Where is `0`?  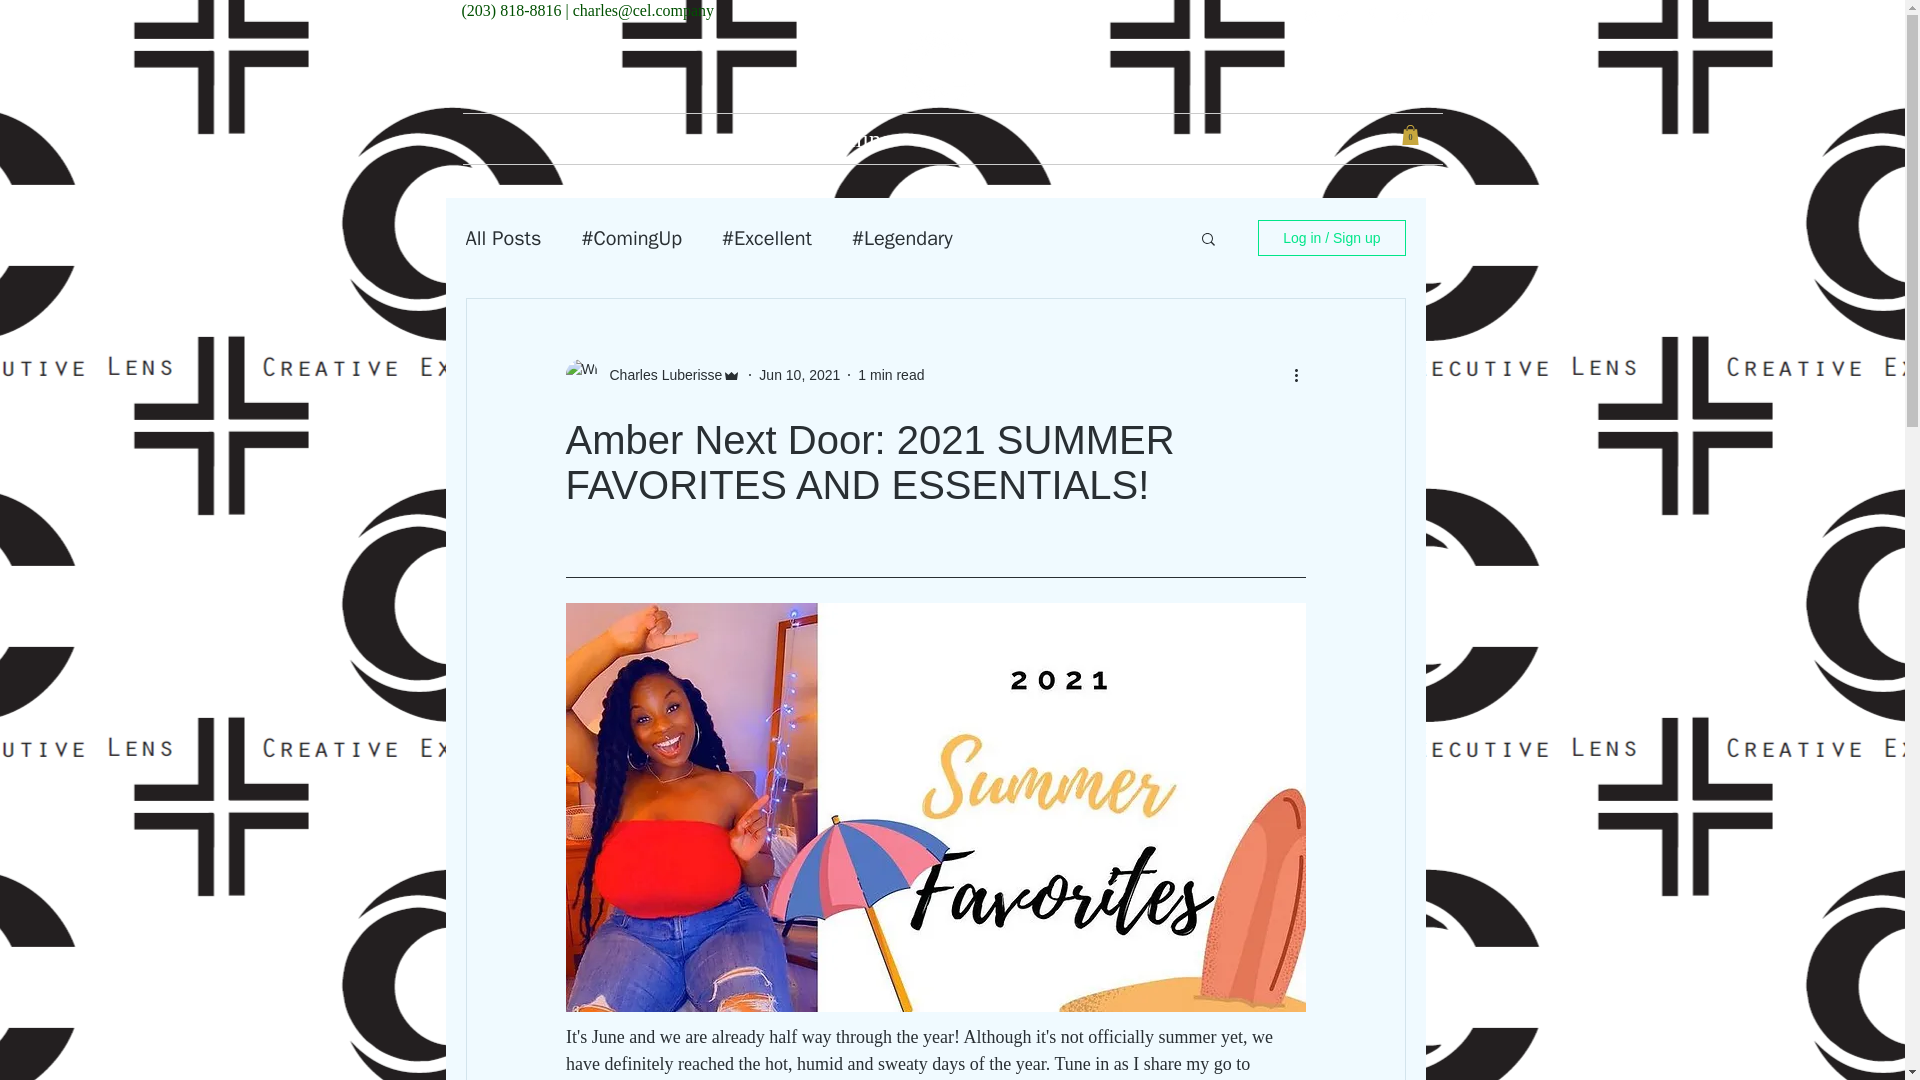 0 is located at coordinates (1410, 134).